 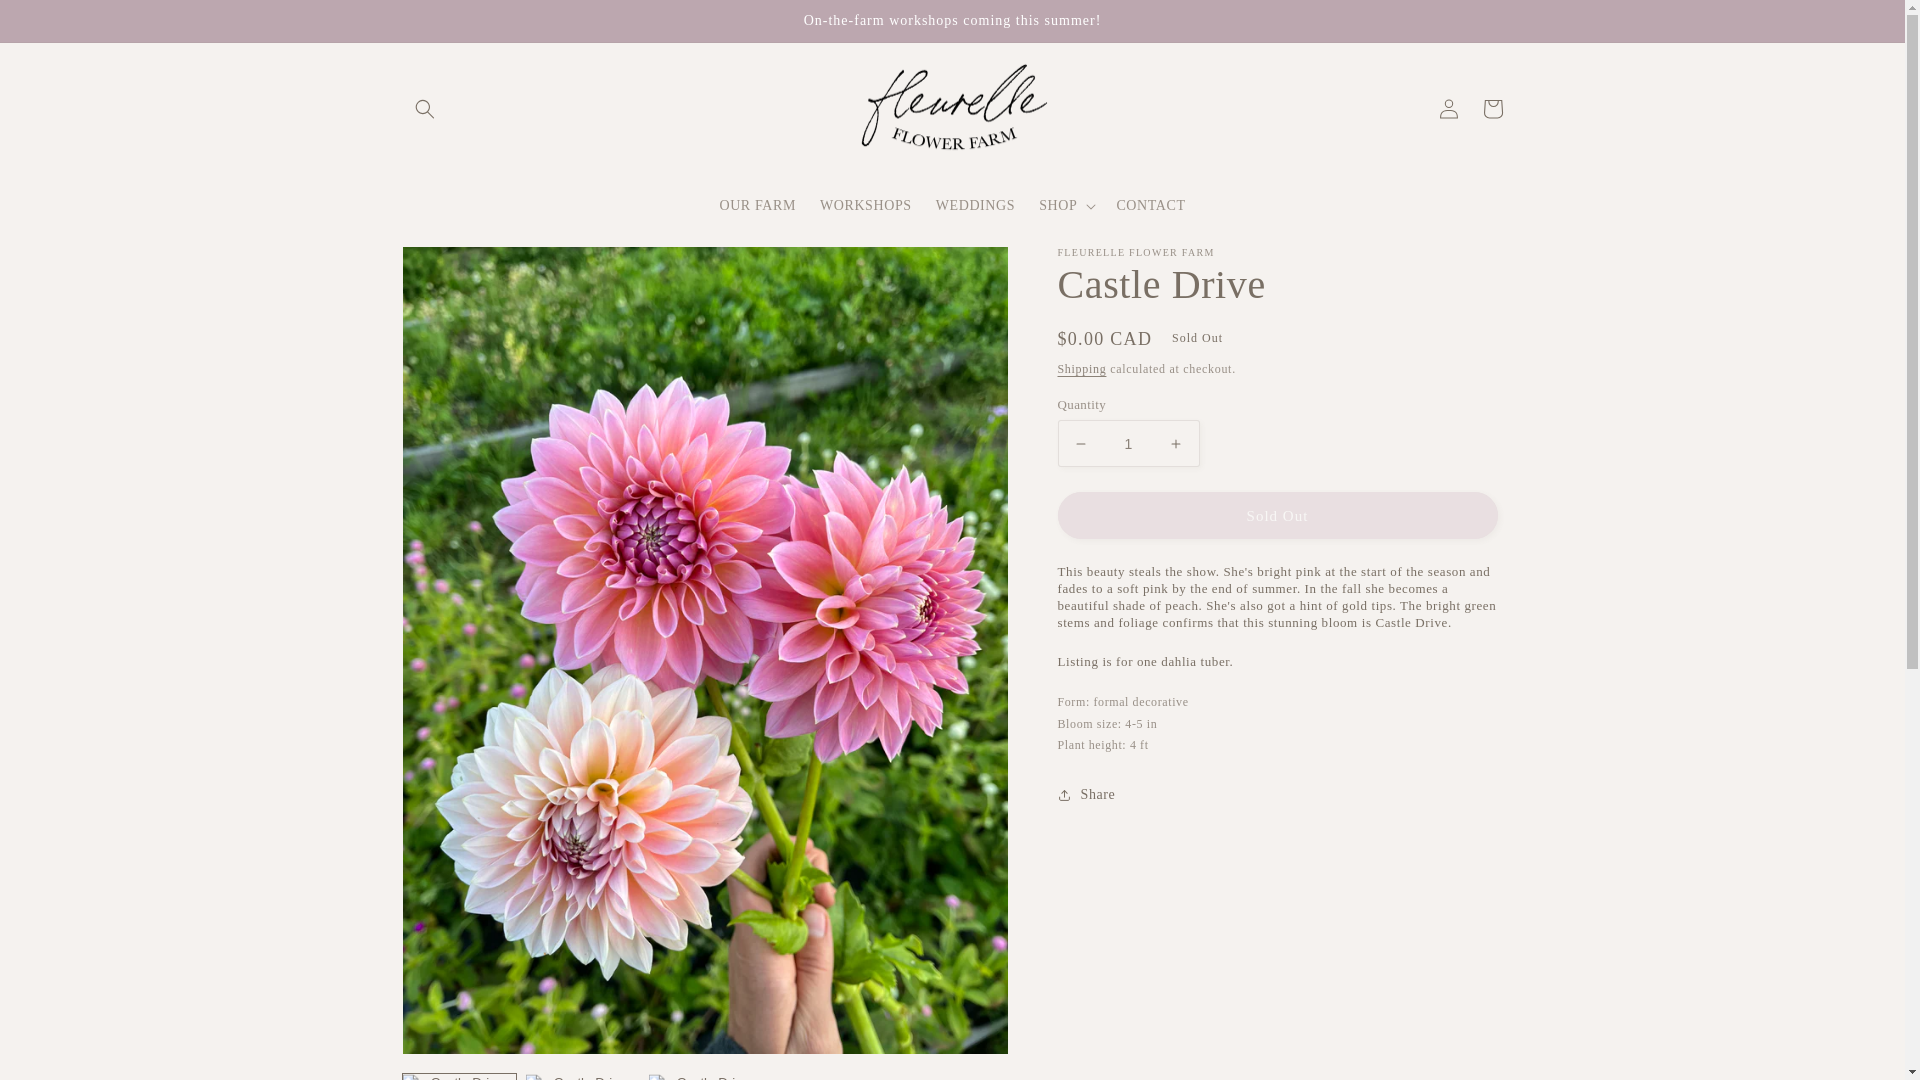 I want to click on WORKSHOPS, so click(x=866, y=205).